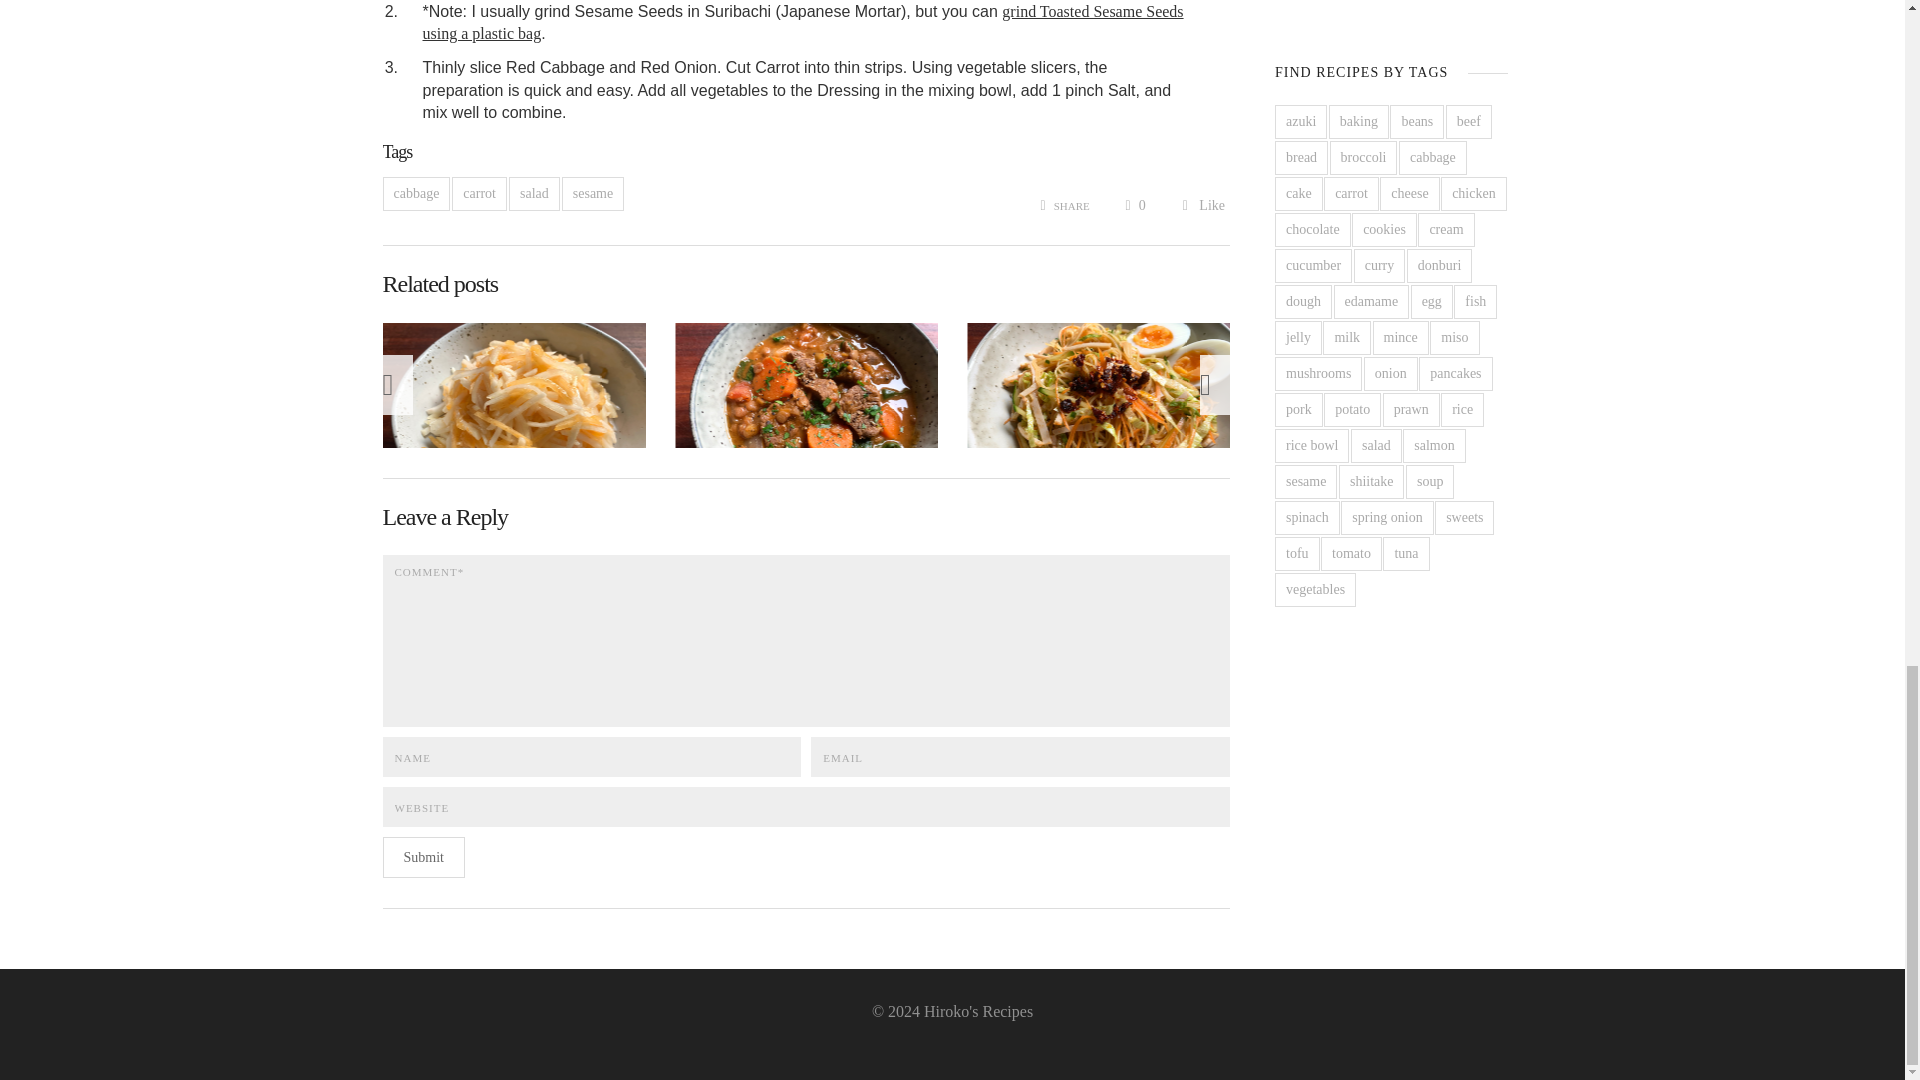 This screenshot has width=1920, height=1080. Describe the element at coordinates (802, 22) in the screenshot. I see `grind Toasted Sesame Seeds using a plastic bag` at that location.